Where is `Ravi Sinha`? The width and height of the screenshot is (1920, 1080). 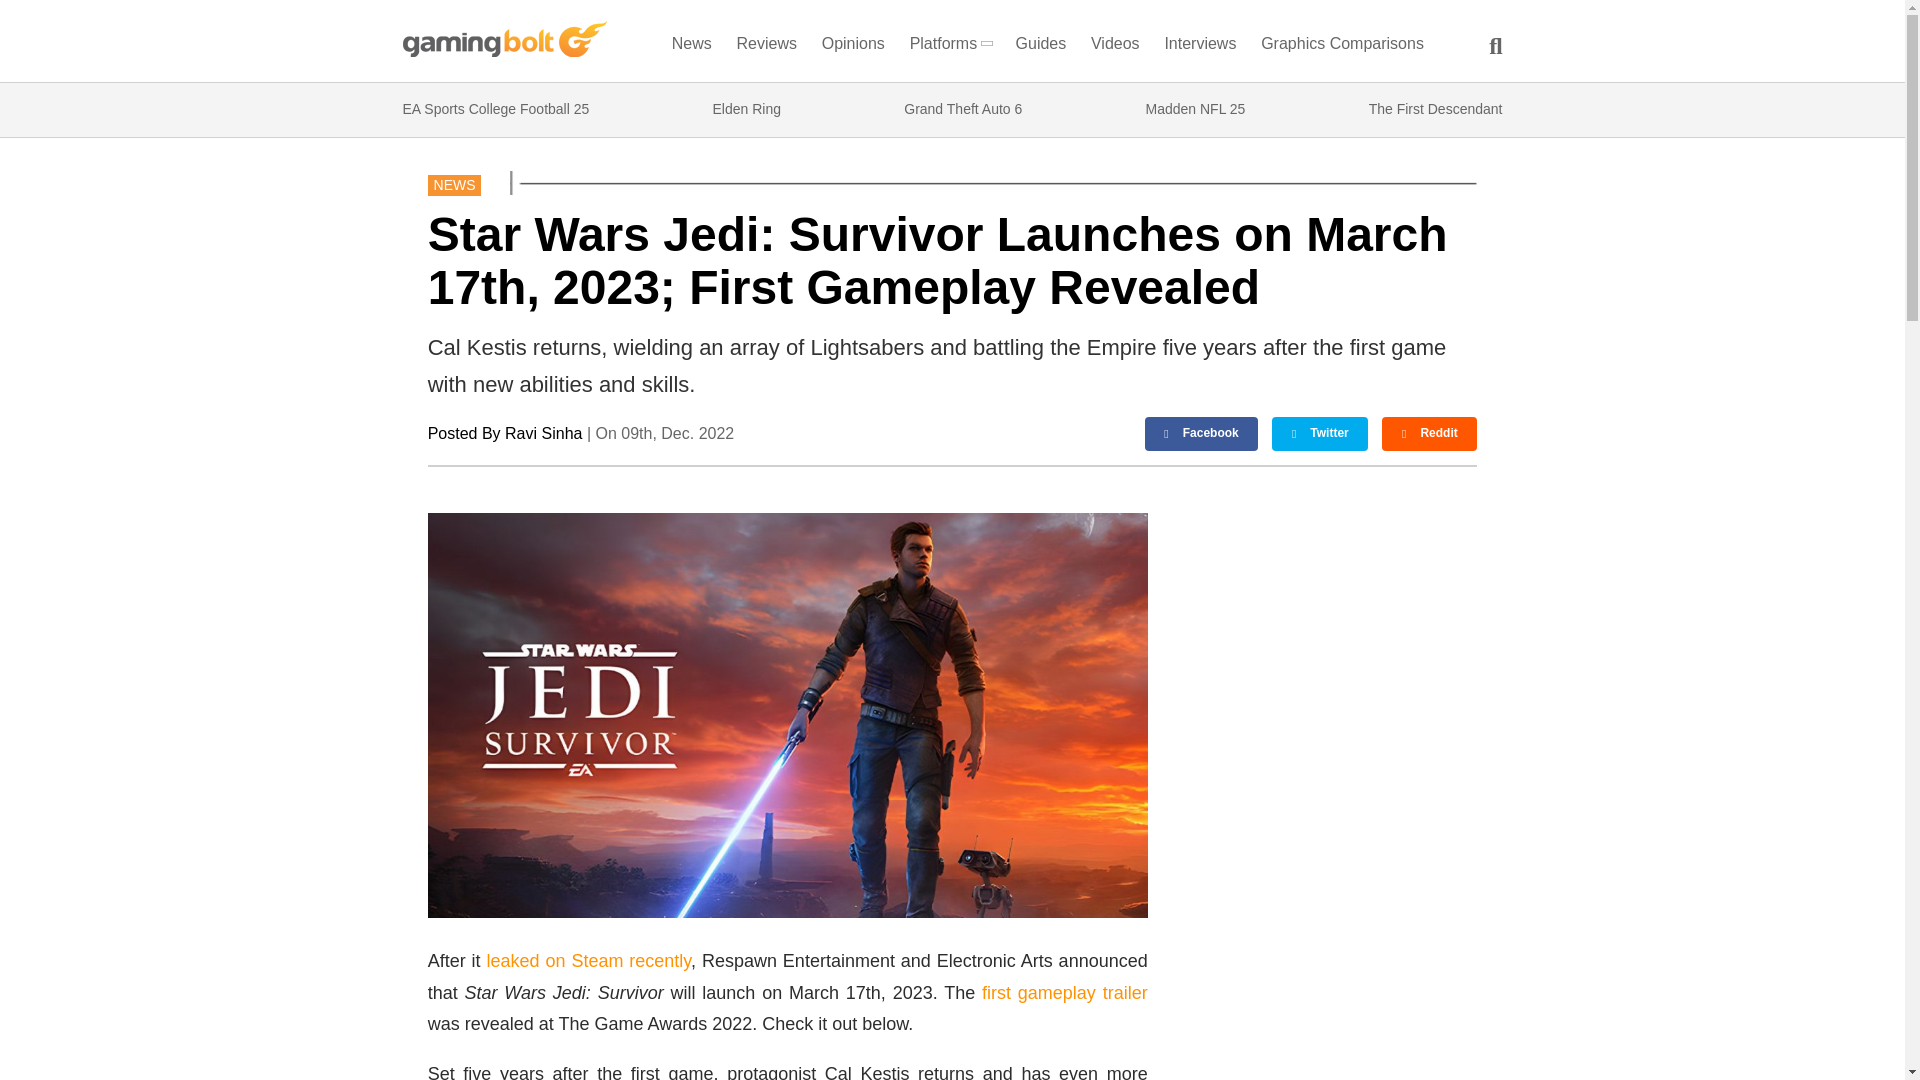 Ravi Sinha is located at coordinates (542, 433).